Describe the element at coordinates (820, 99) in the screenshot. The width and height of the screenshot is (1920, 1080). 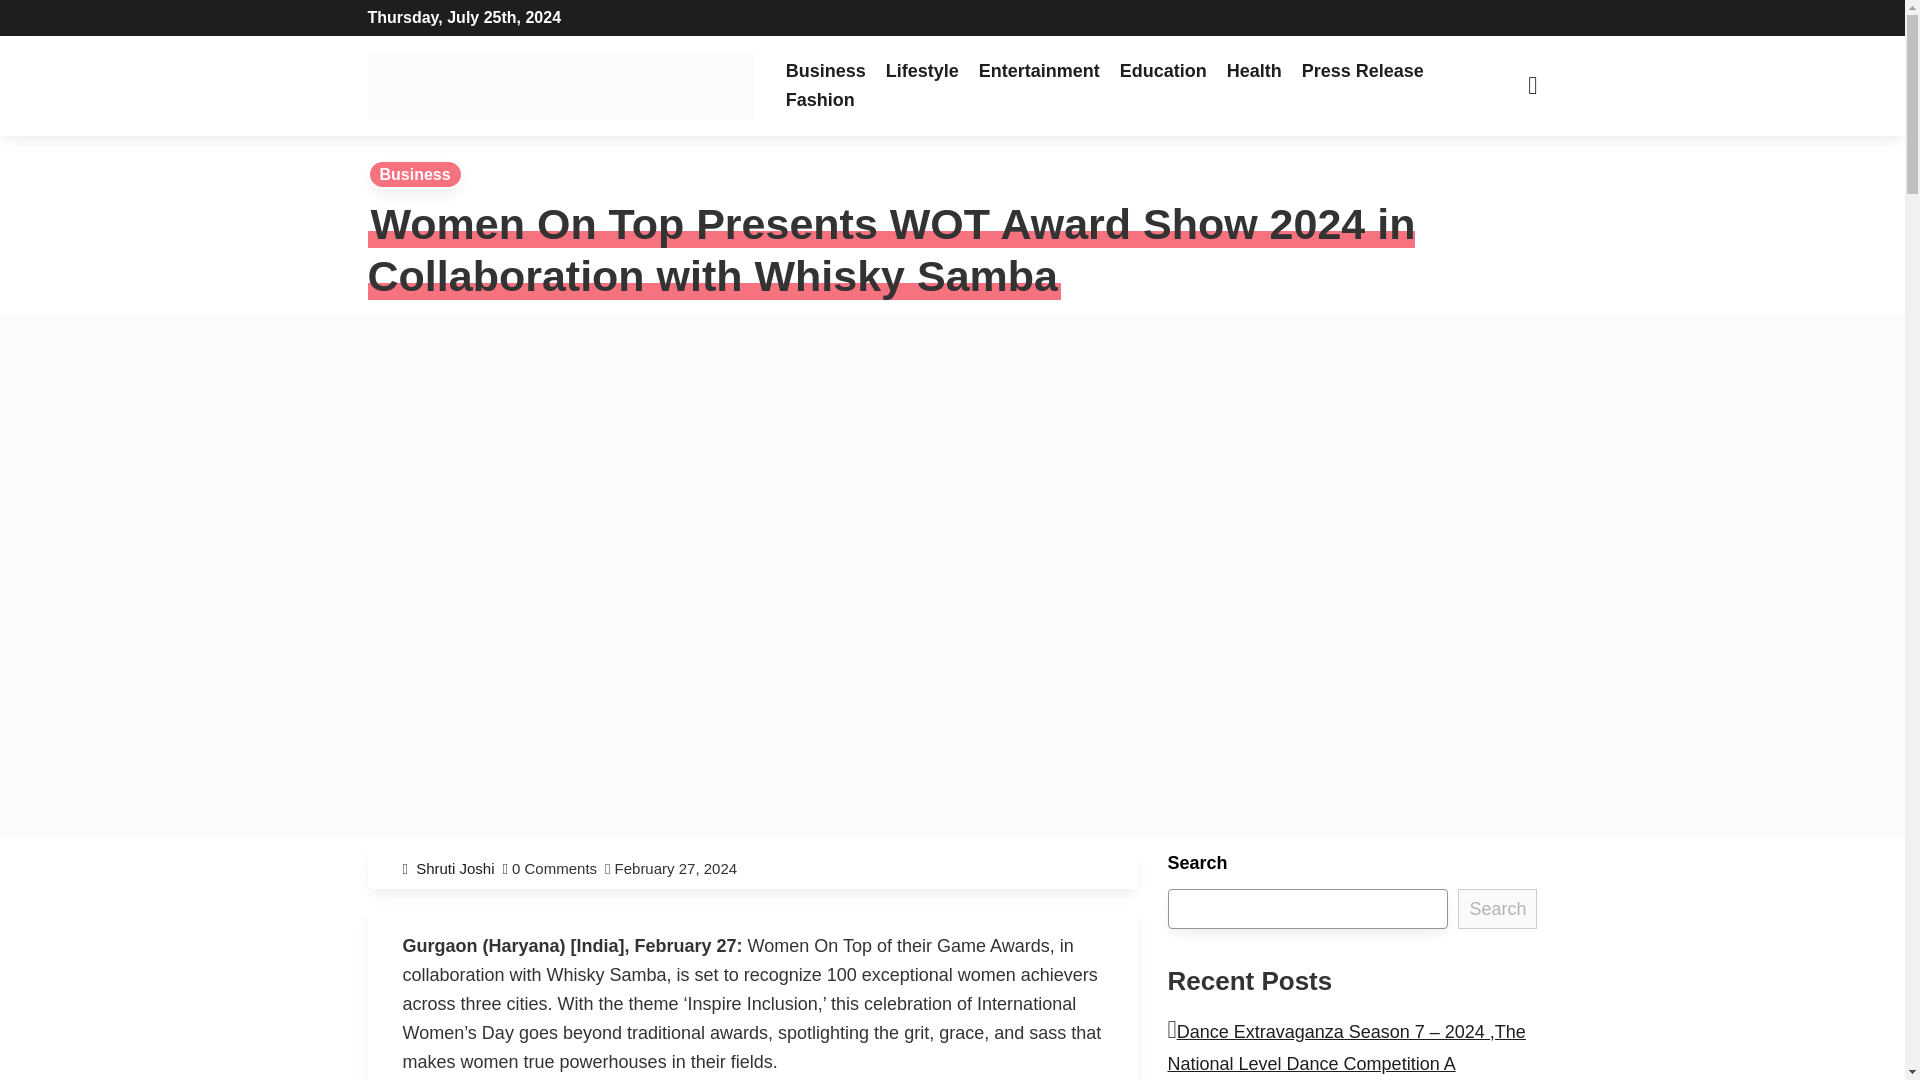
I see `Fashion` at that location.